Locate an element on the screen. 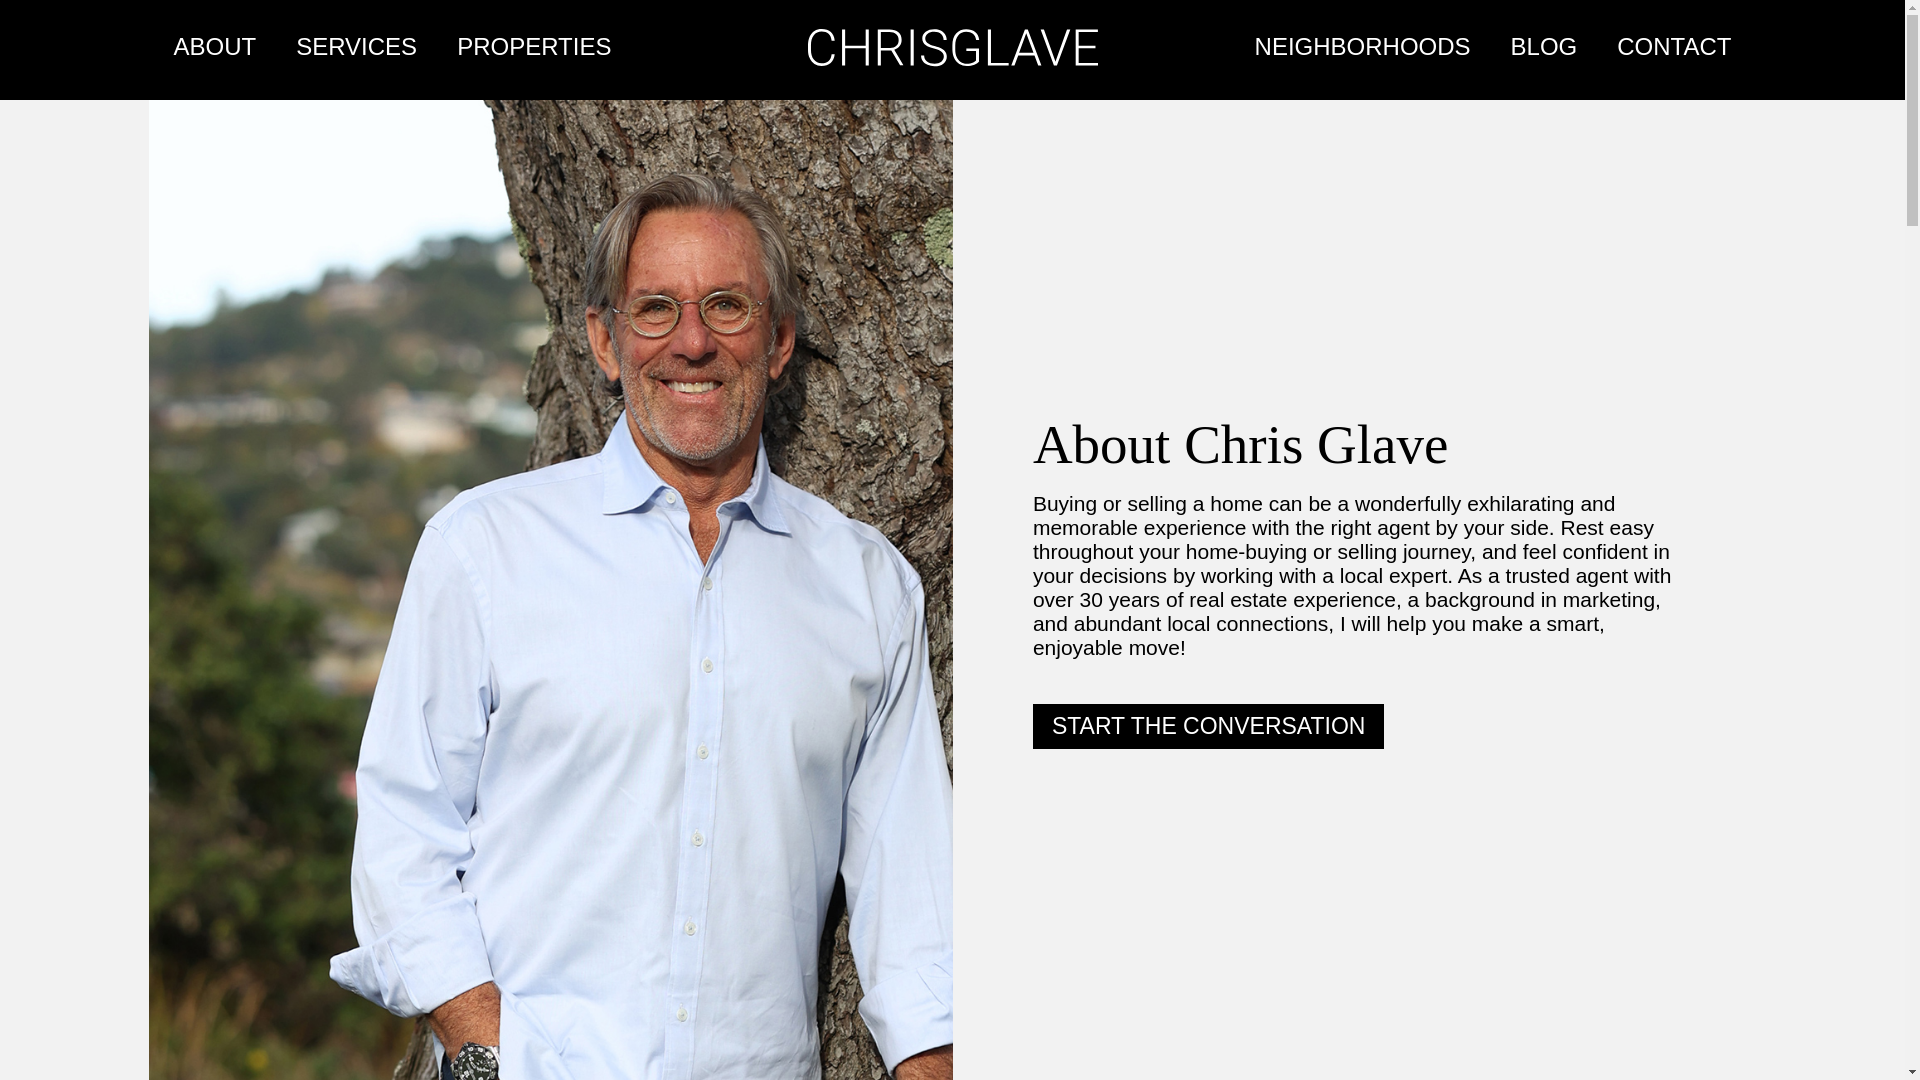  START THE CONVERSATION is located at coordinates (1208, 726).